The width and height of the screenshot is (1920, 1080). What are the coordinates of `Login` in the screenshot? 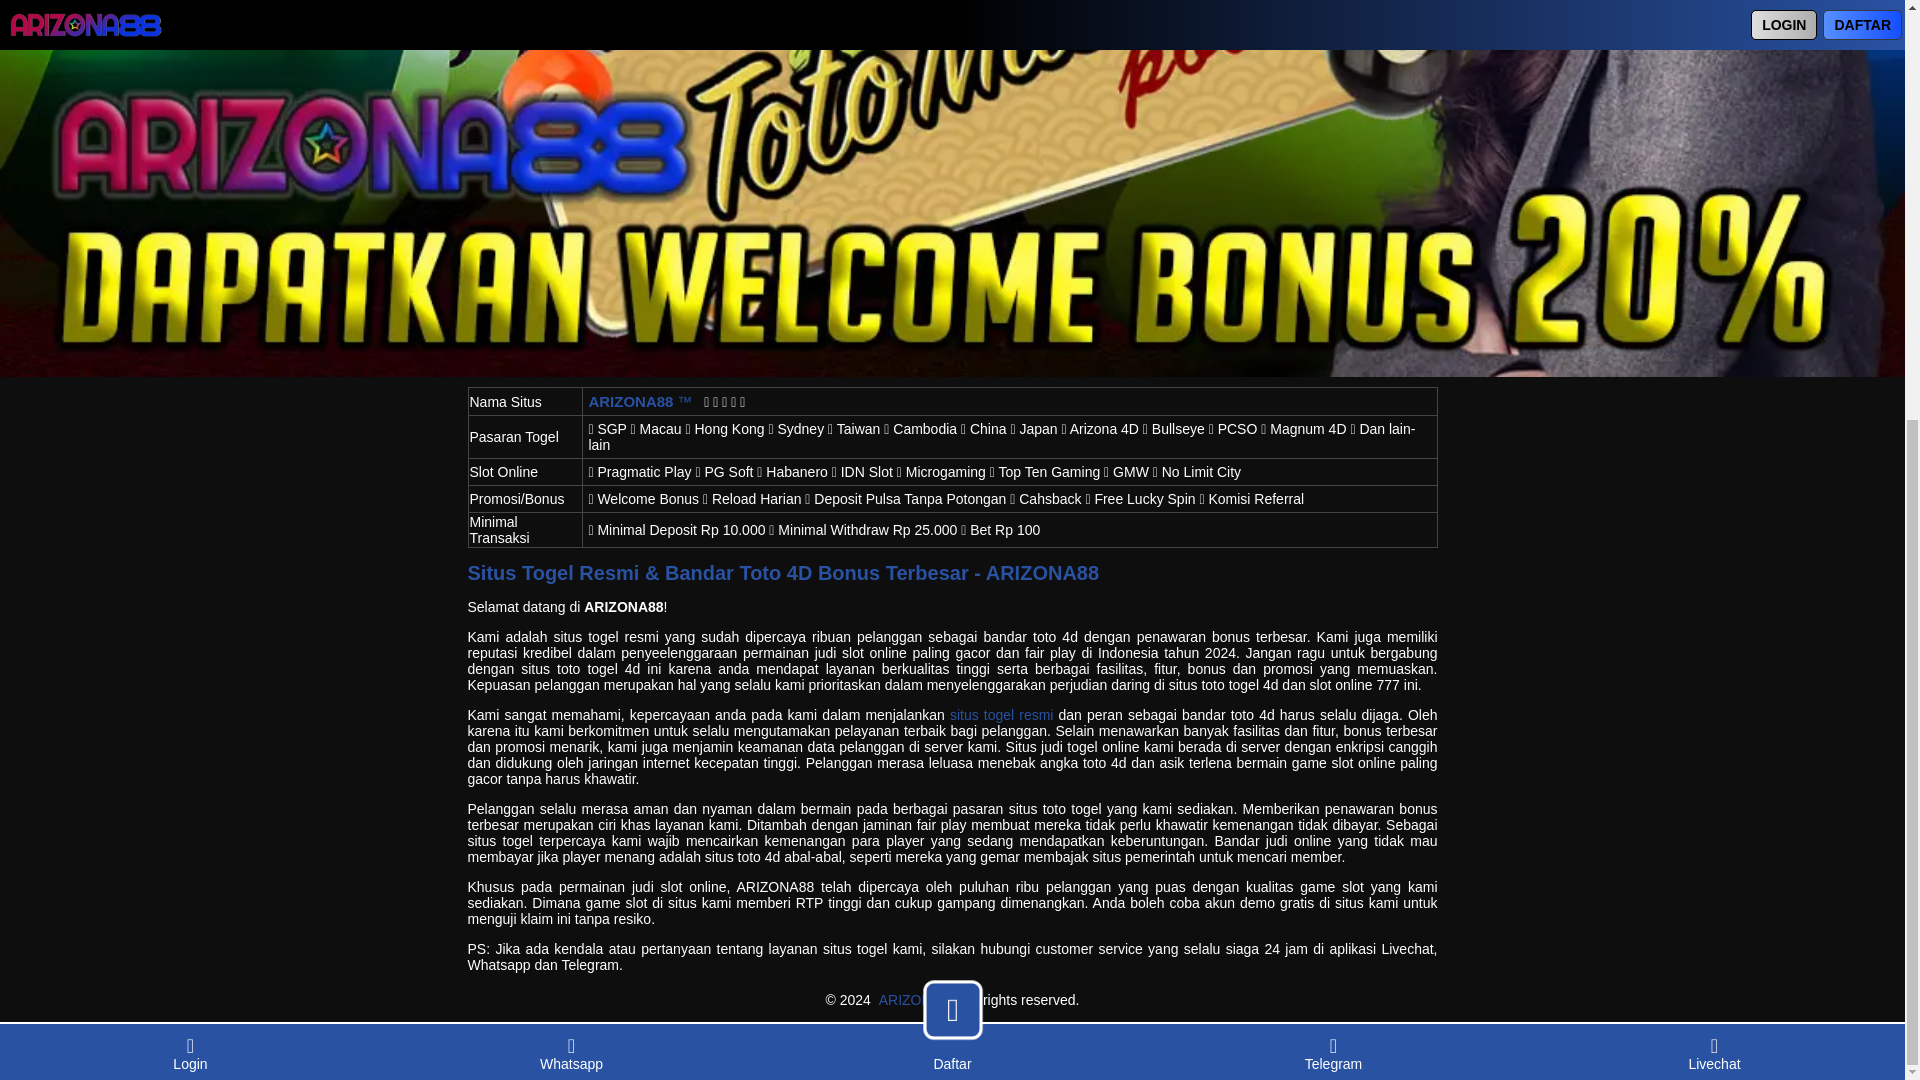 It's located at (190, 374).